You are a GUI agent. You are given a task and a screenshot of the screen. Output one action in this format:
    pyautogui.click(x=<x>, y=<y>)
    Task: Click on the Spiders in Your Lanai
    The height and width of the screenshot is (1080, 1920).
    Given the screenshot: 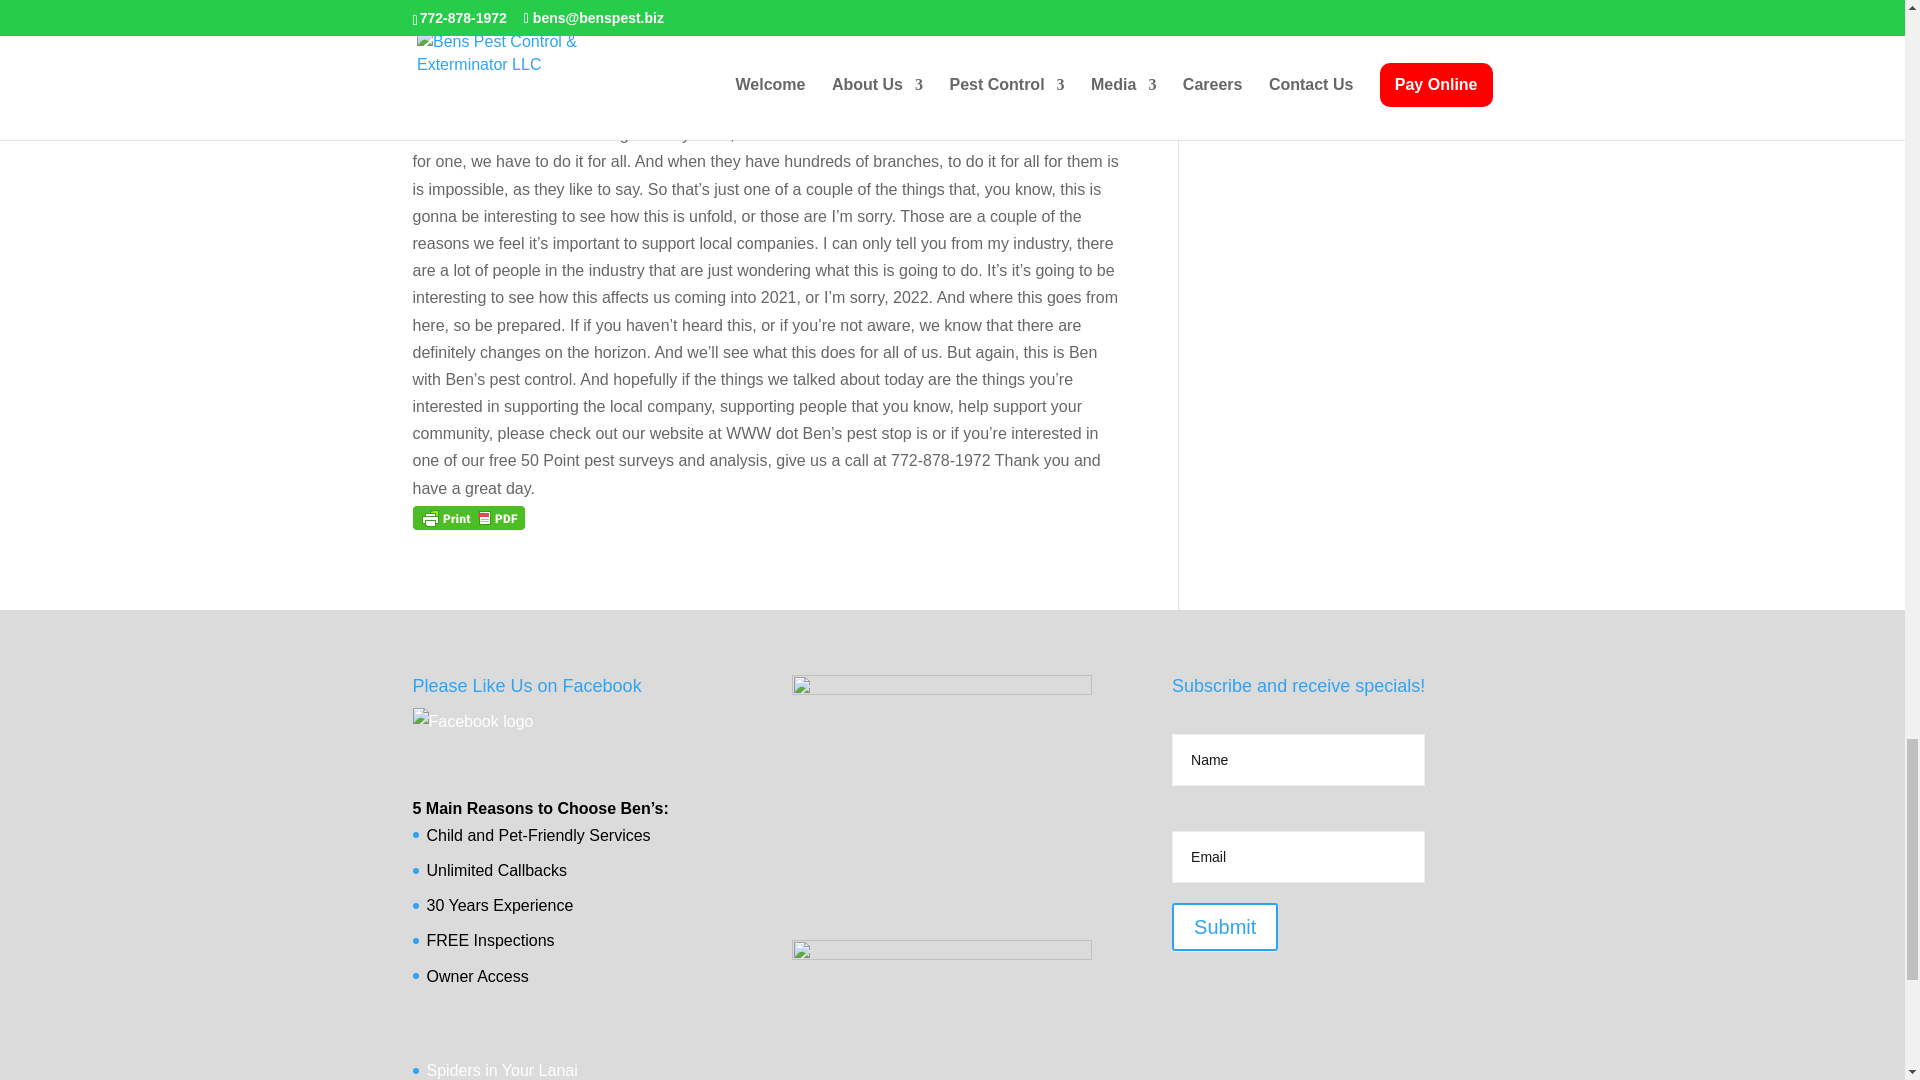 What is the action you would take?
    pyautogui.click(x=502, y=1070)
    